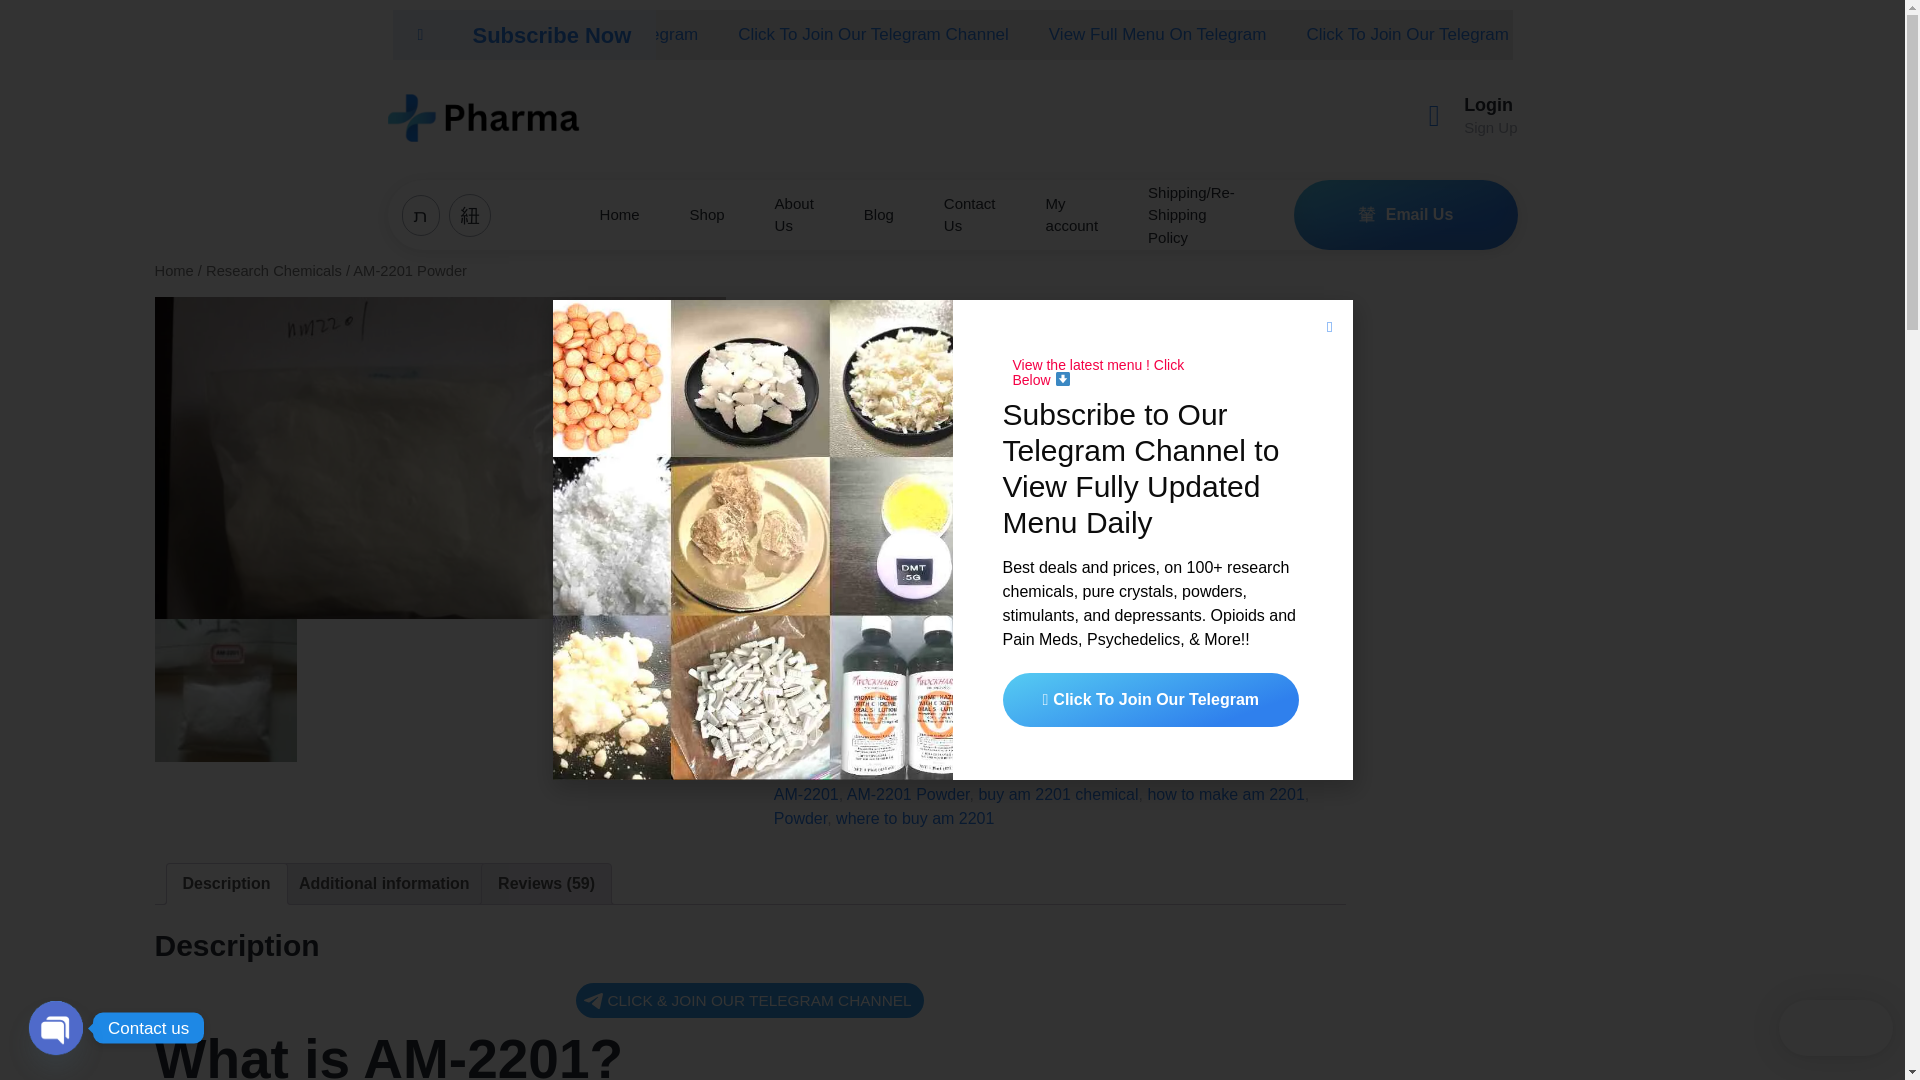 The width and height of the screenshot is (1920, 1080). Describe the element at coordinates (619, 214) in the screenshot. I see `Home` at that location.